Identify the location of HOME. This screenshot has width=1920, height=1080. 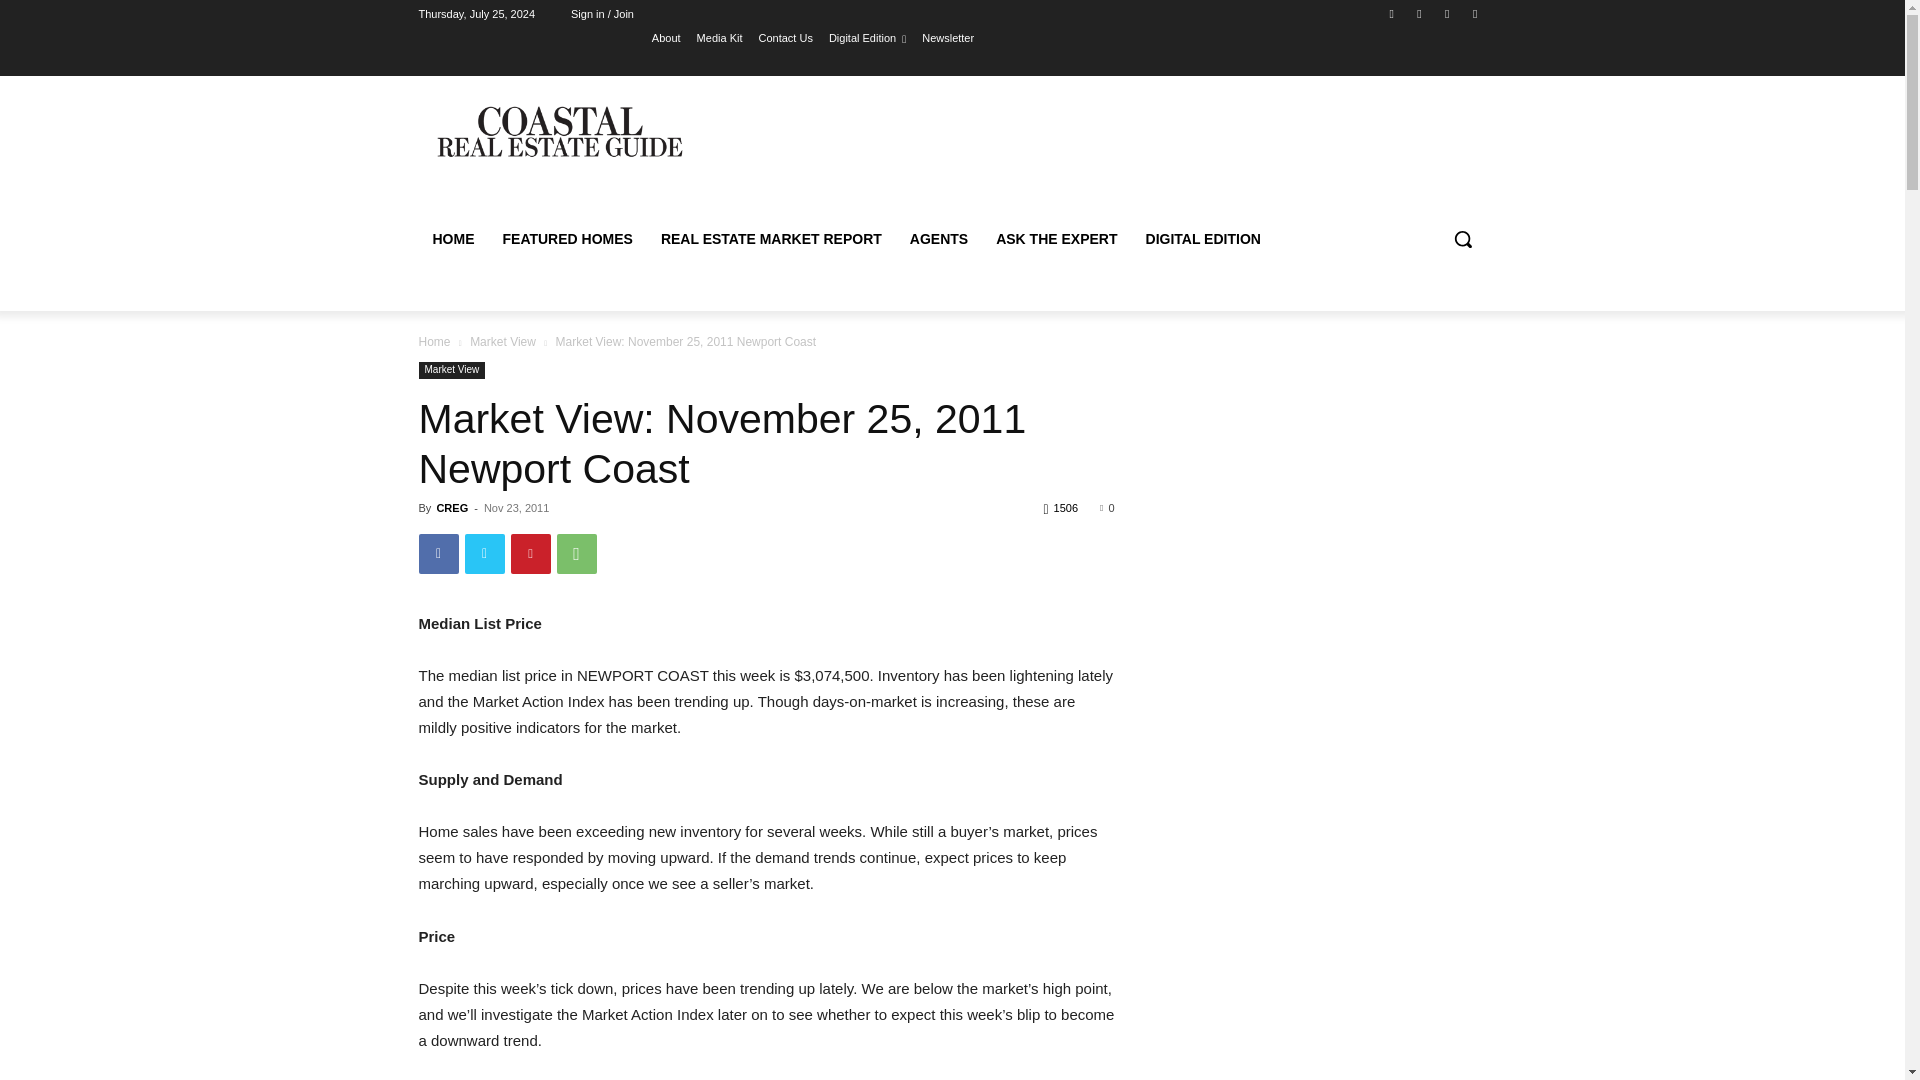
(452, 238).